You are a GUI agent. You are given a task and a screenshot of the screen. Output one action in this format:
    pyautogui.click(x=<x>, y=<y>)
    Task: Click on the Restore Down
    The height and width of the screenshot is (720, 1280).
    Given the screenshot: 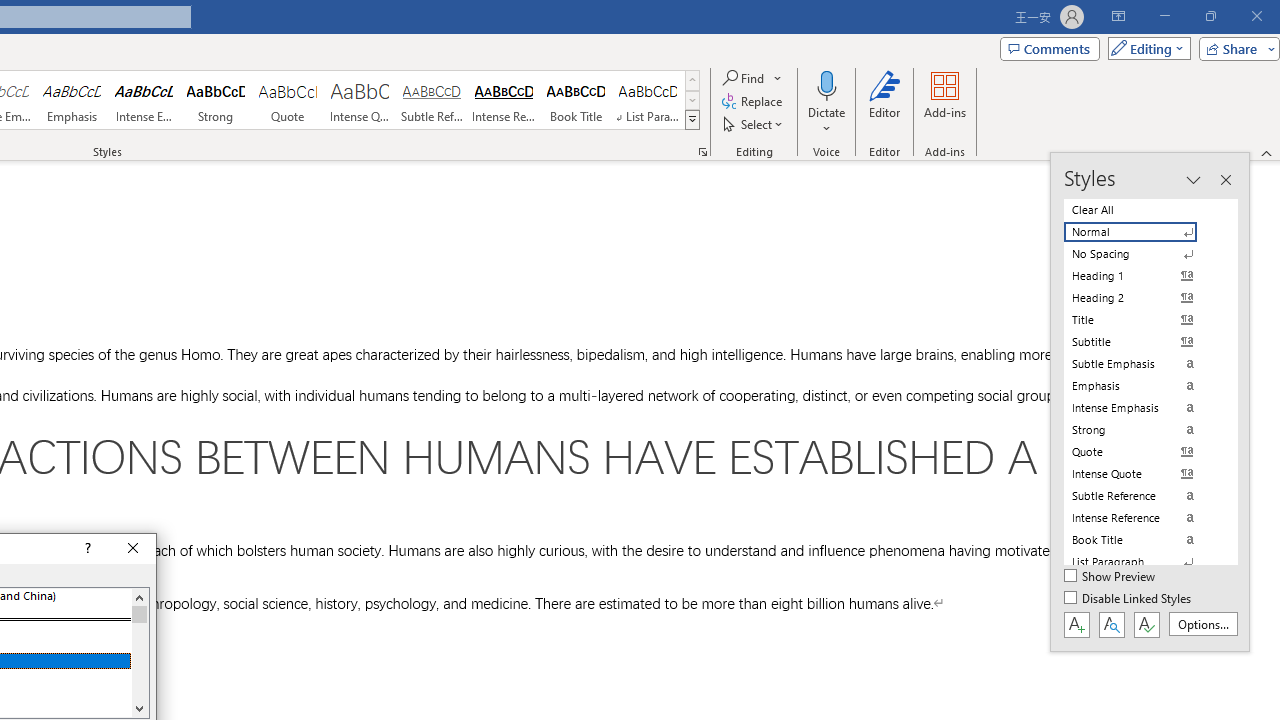 What is the action you would take?
    pyautogui.click(x=1210, y=16)
    